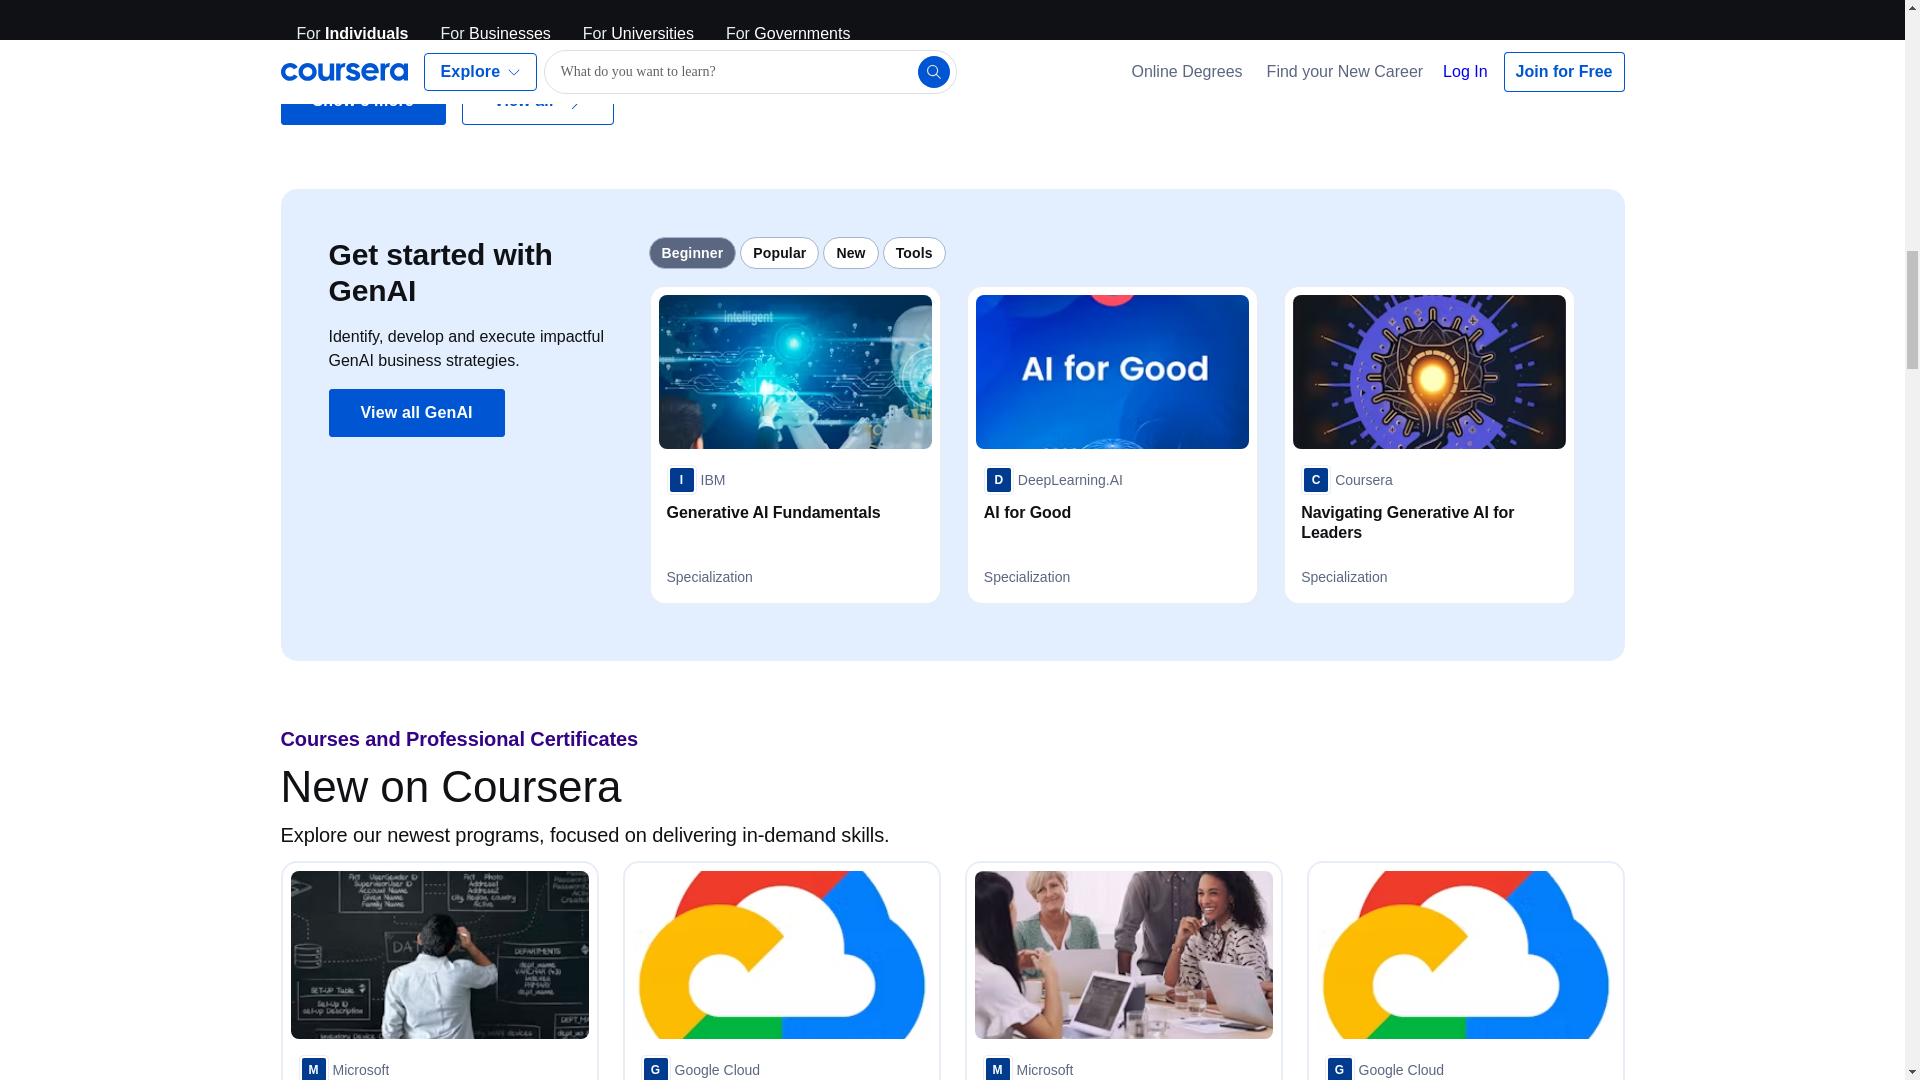 The width and height of the screenshot is (1920, 1080). Describe the element at coordinates (1053, 480) in the screenshot. I see `DeepLearning.AI` at that location.